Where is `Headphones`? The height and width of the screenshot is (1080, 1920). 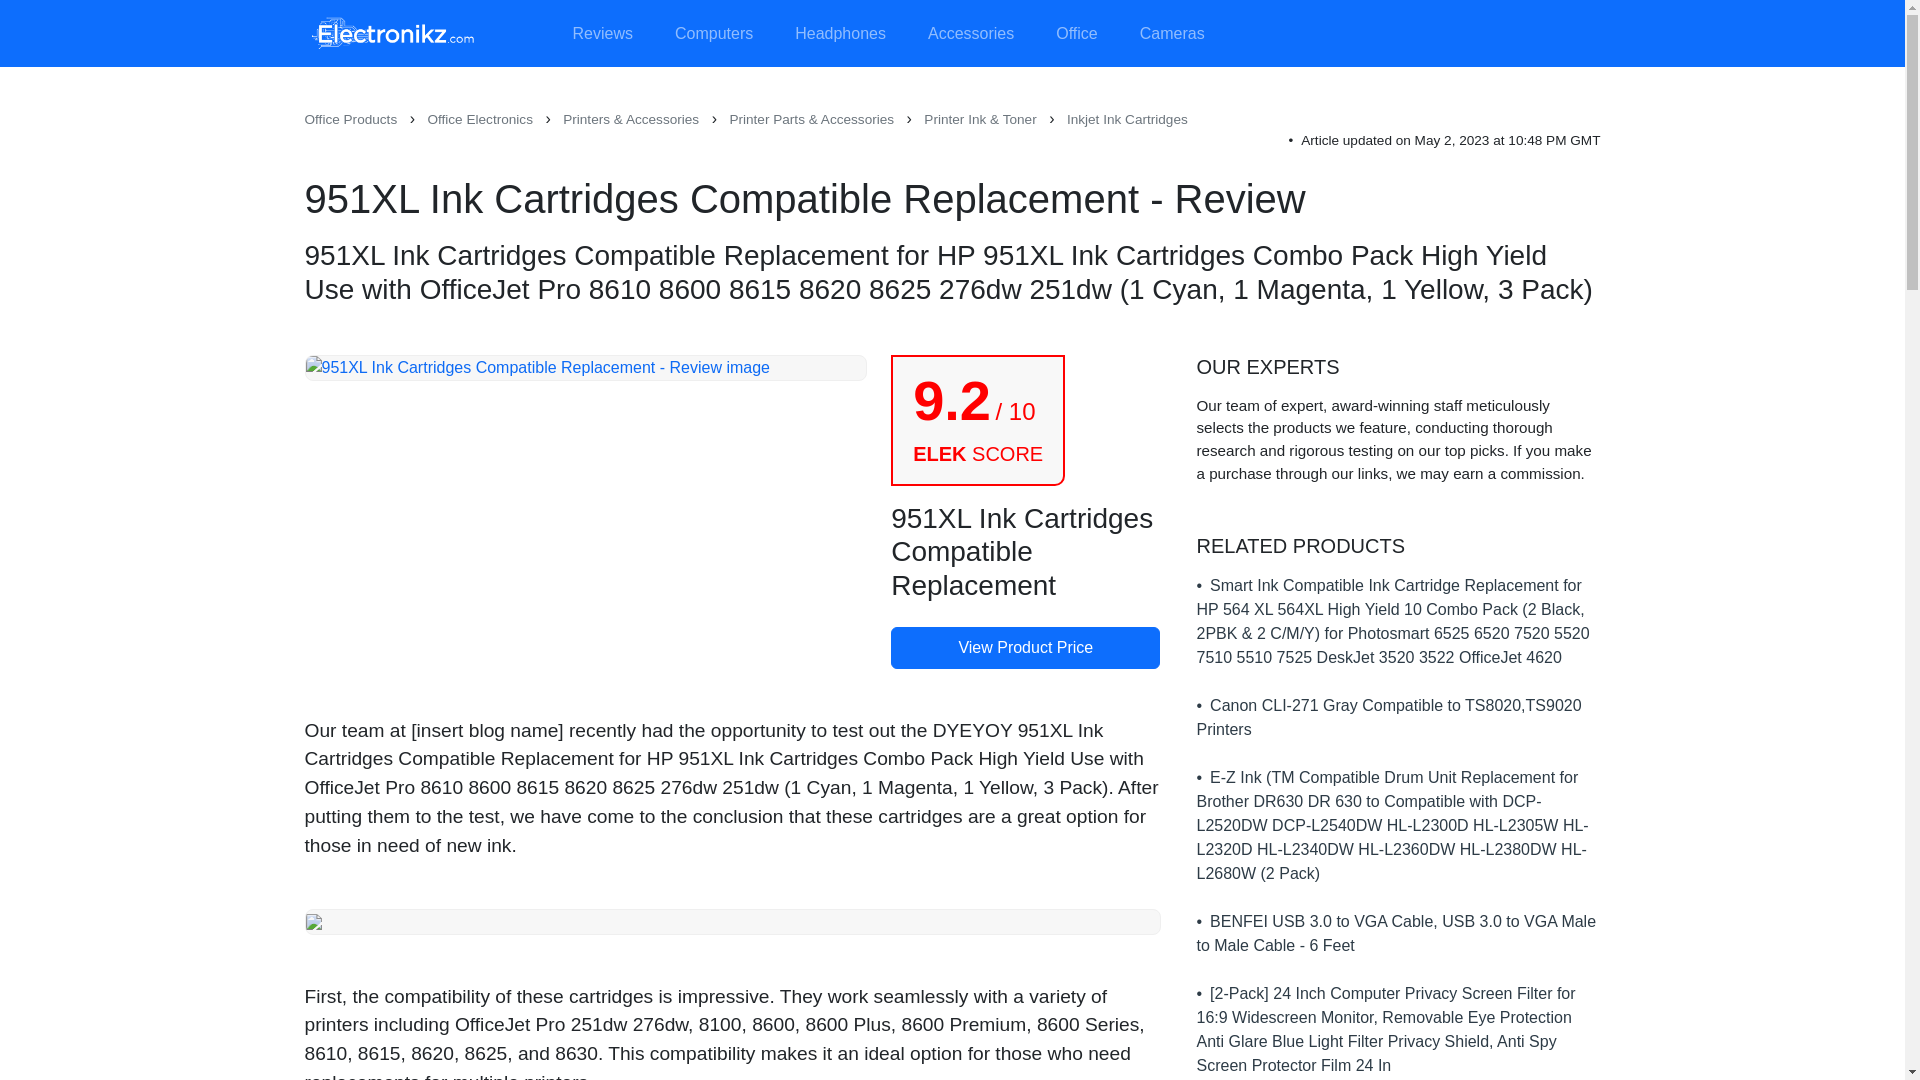
Headphones is located at coordinates (840, 34).